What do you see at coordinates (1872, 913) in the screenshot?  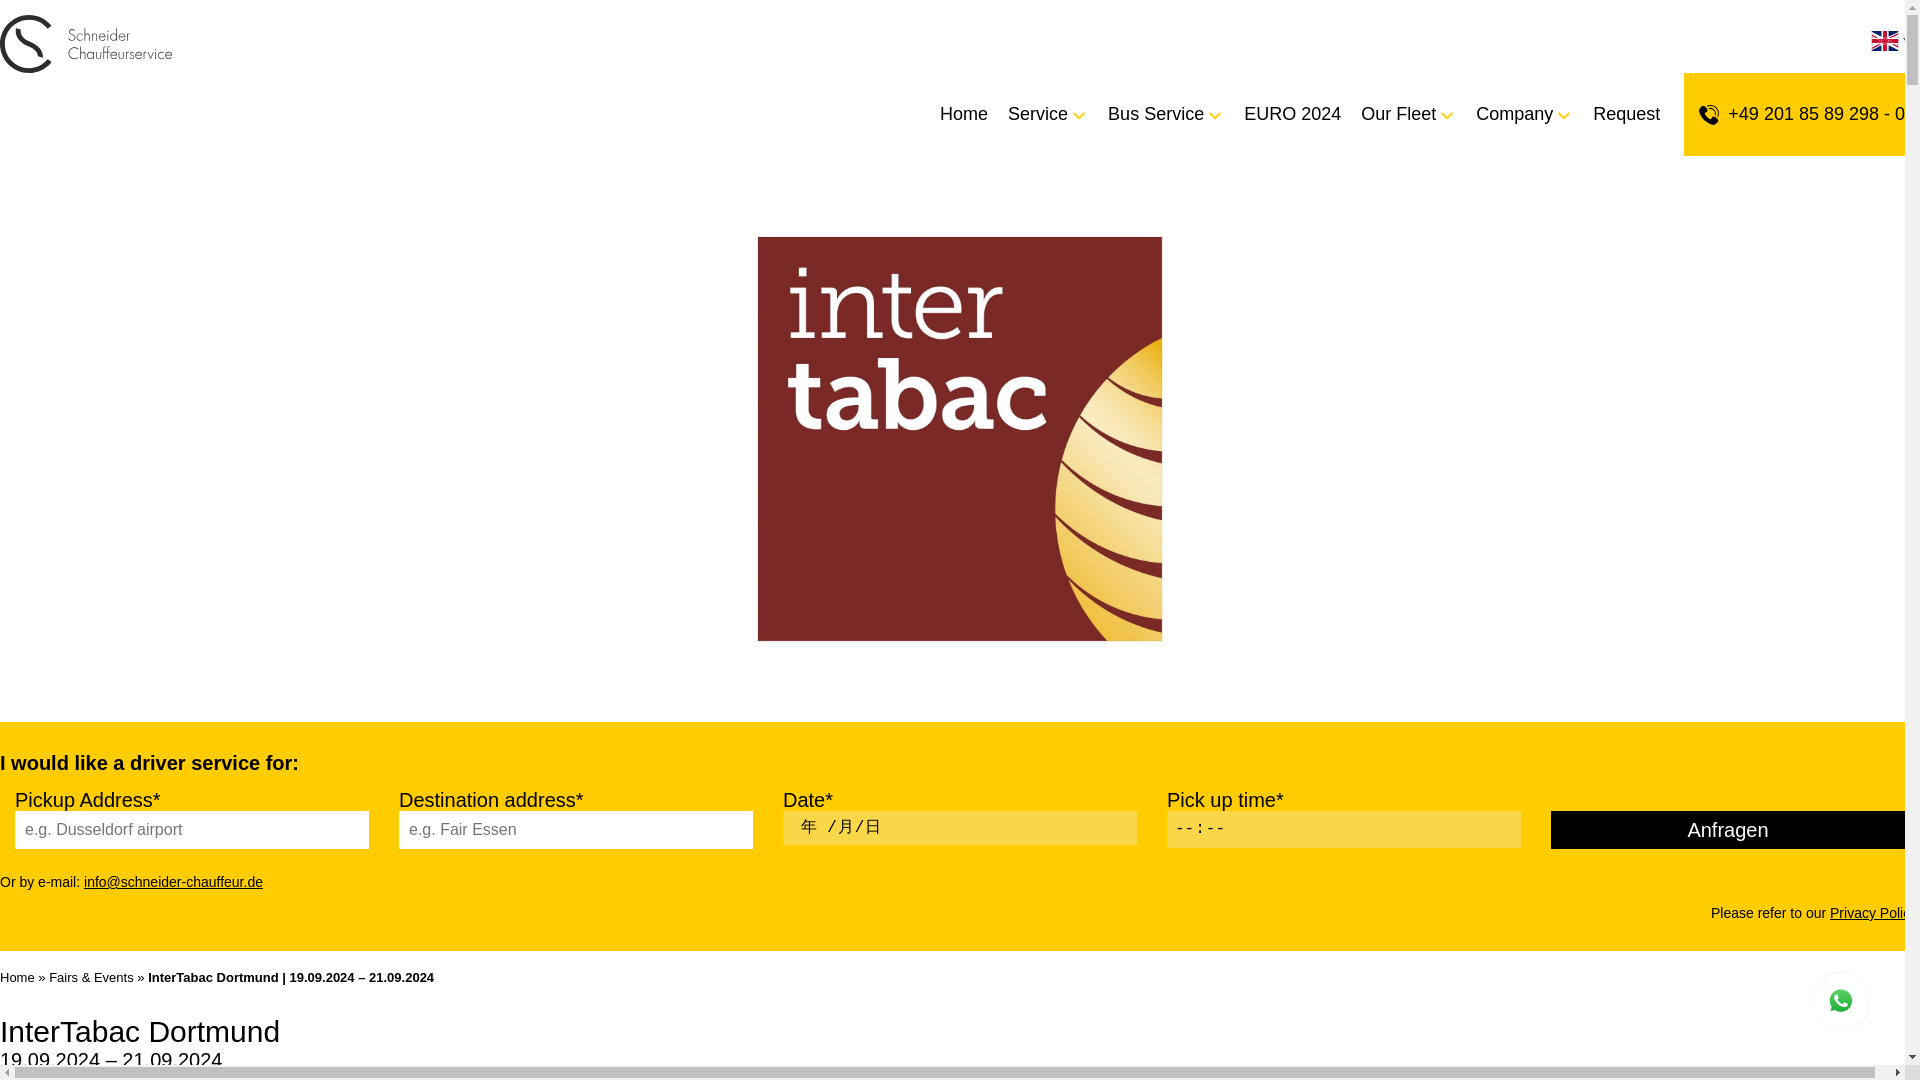 I see `Privacy Policy` at bounding box center [1872, 913].